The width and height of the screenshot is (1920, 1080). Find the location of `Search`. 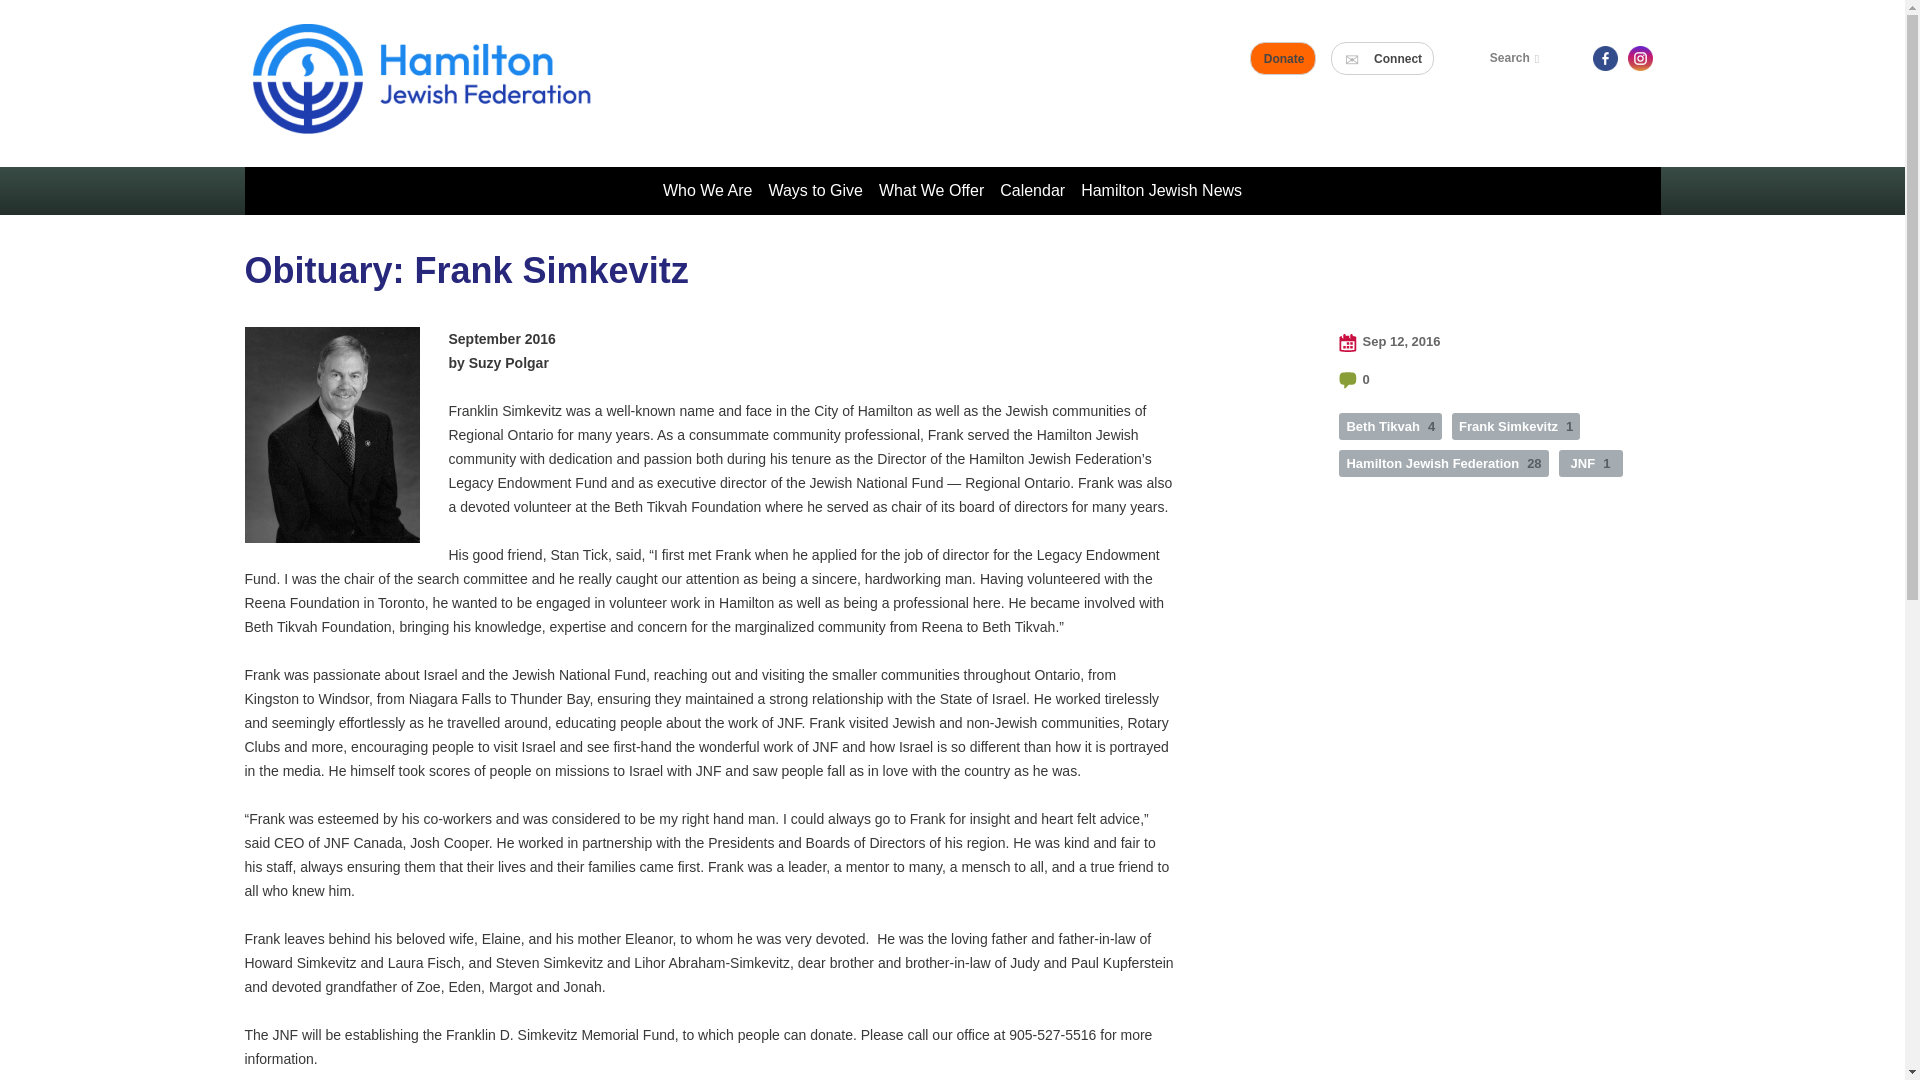

Search is located at coordinates (1518, 58).